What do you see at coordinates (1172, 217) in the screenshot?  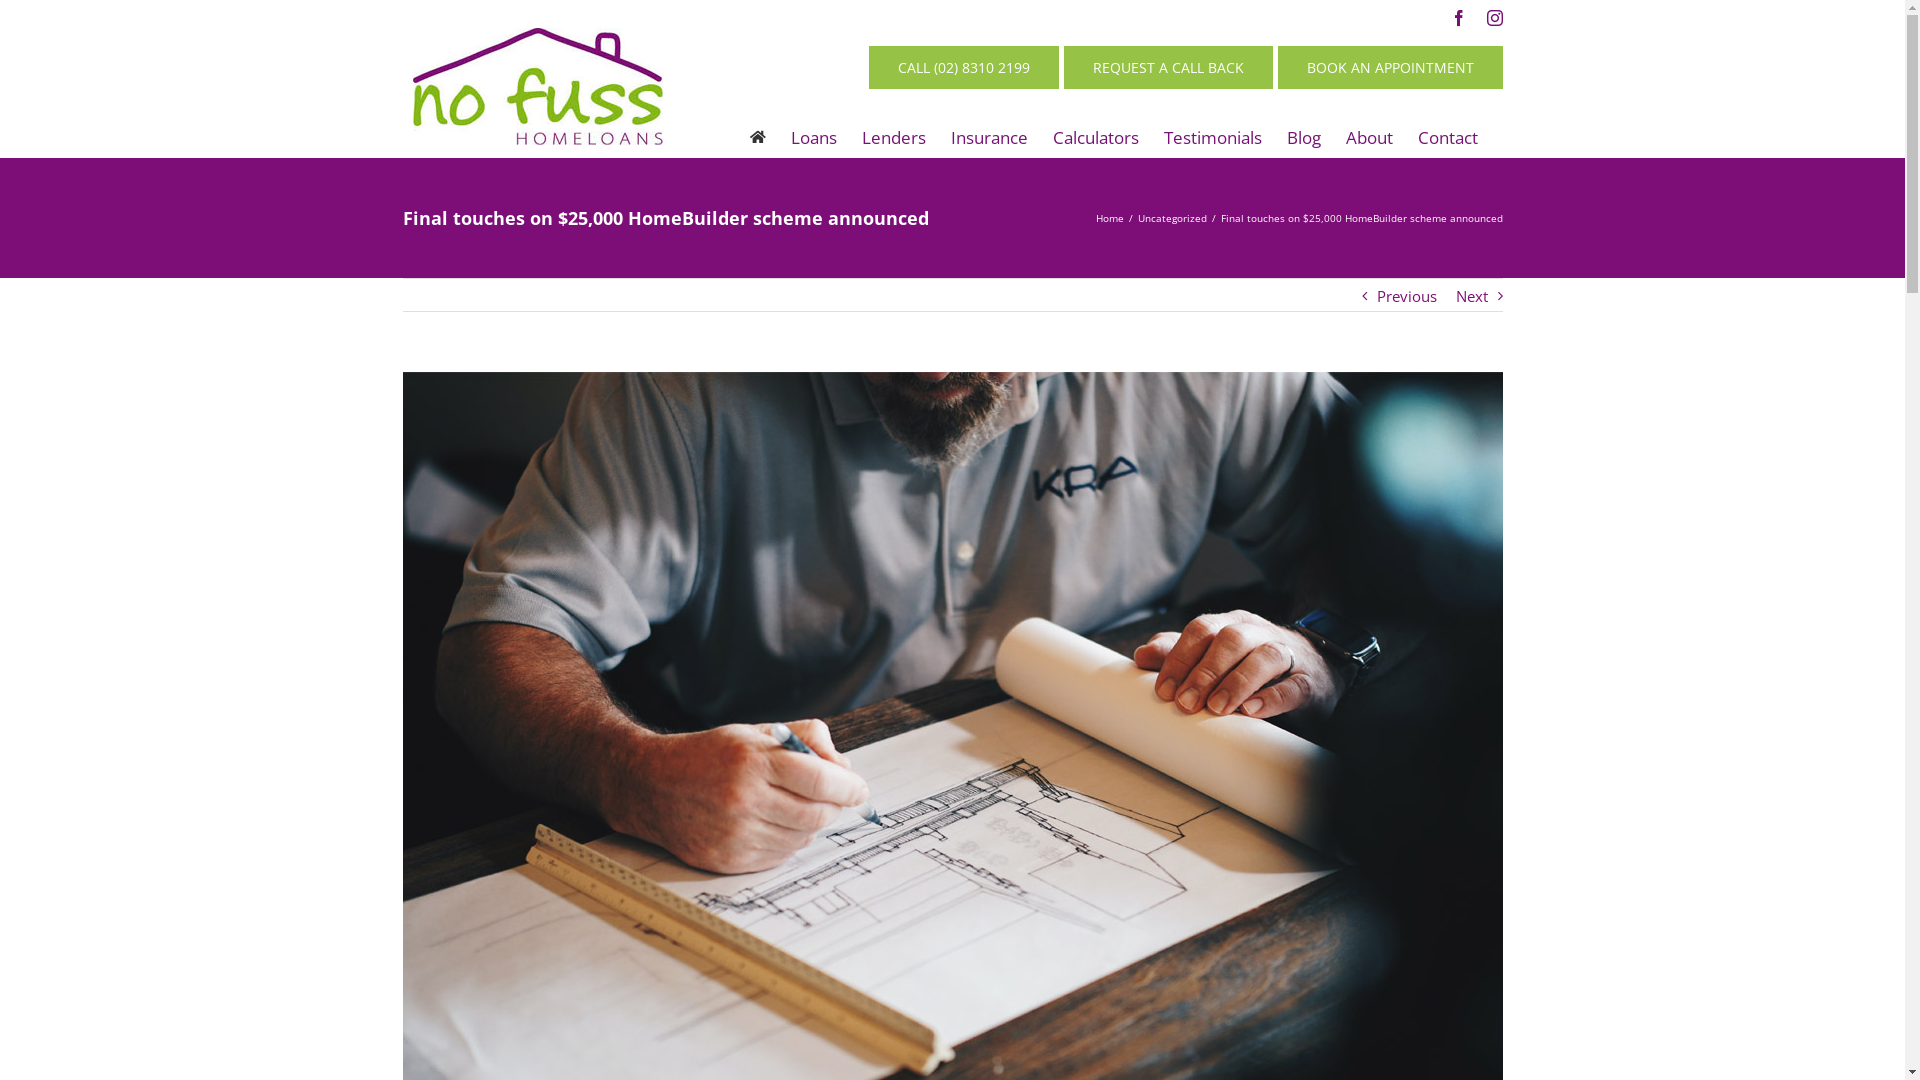 I see `Uncategorized` at bounding box center [1172, 217].